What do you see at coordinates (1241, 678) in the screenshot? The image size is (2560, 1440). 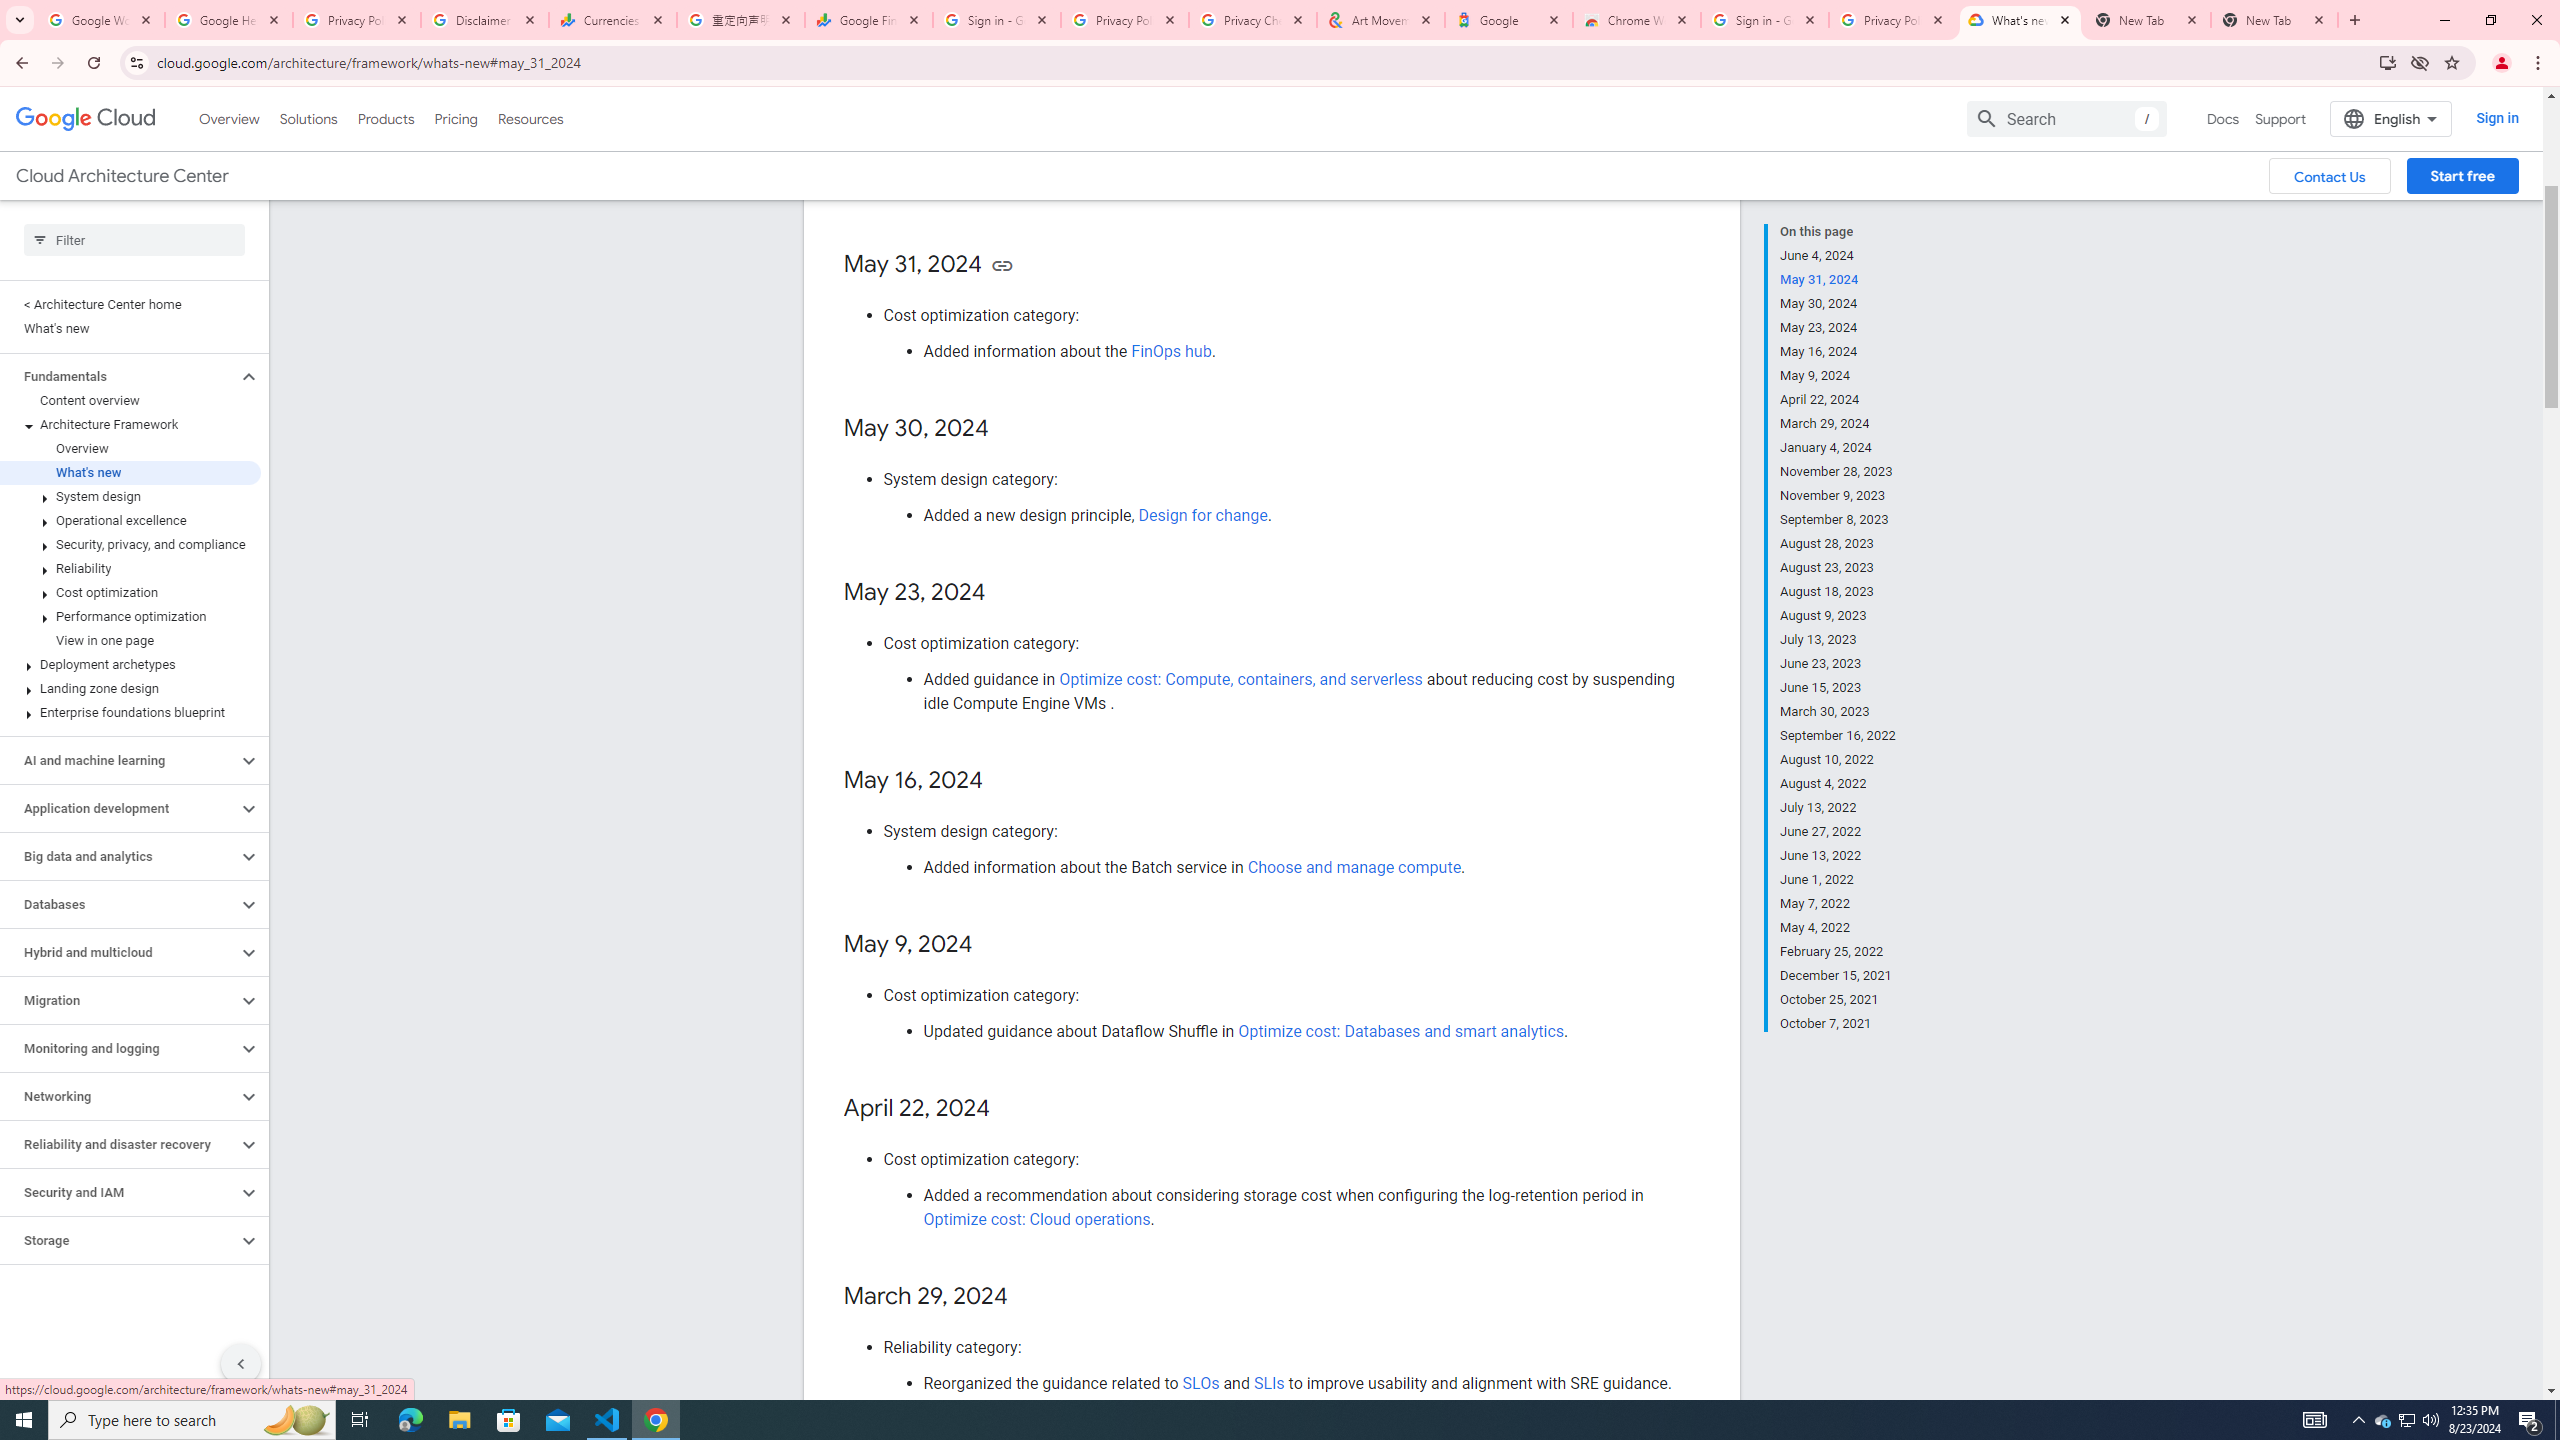 I see `Optimize cost: Compute, containers, and serverless` at bounding box center [1241, 678].